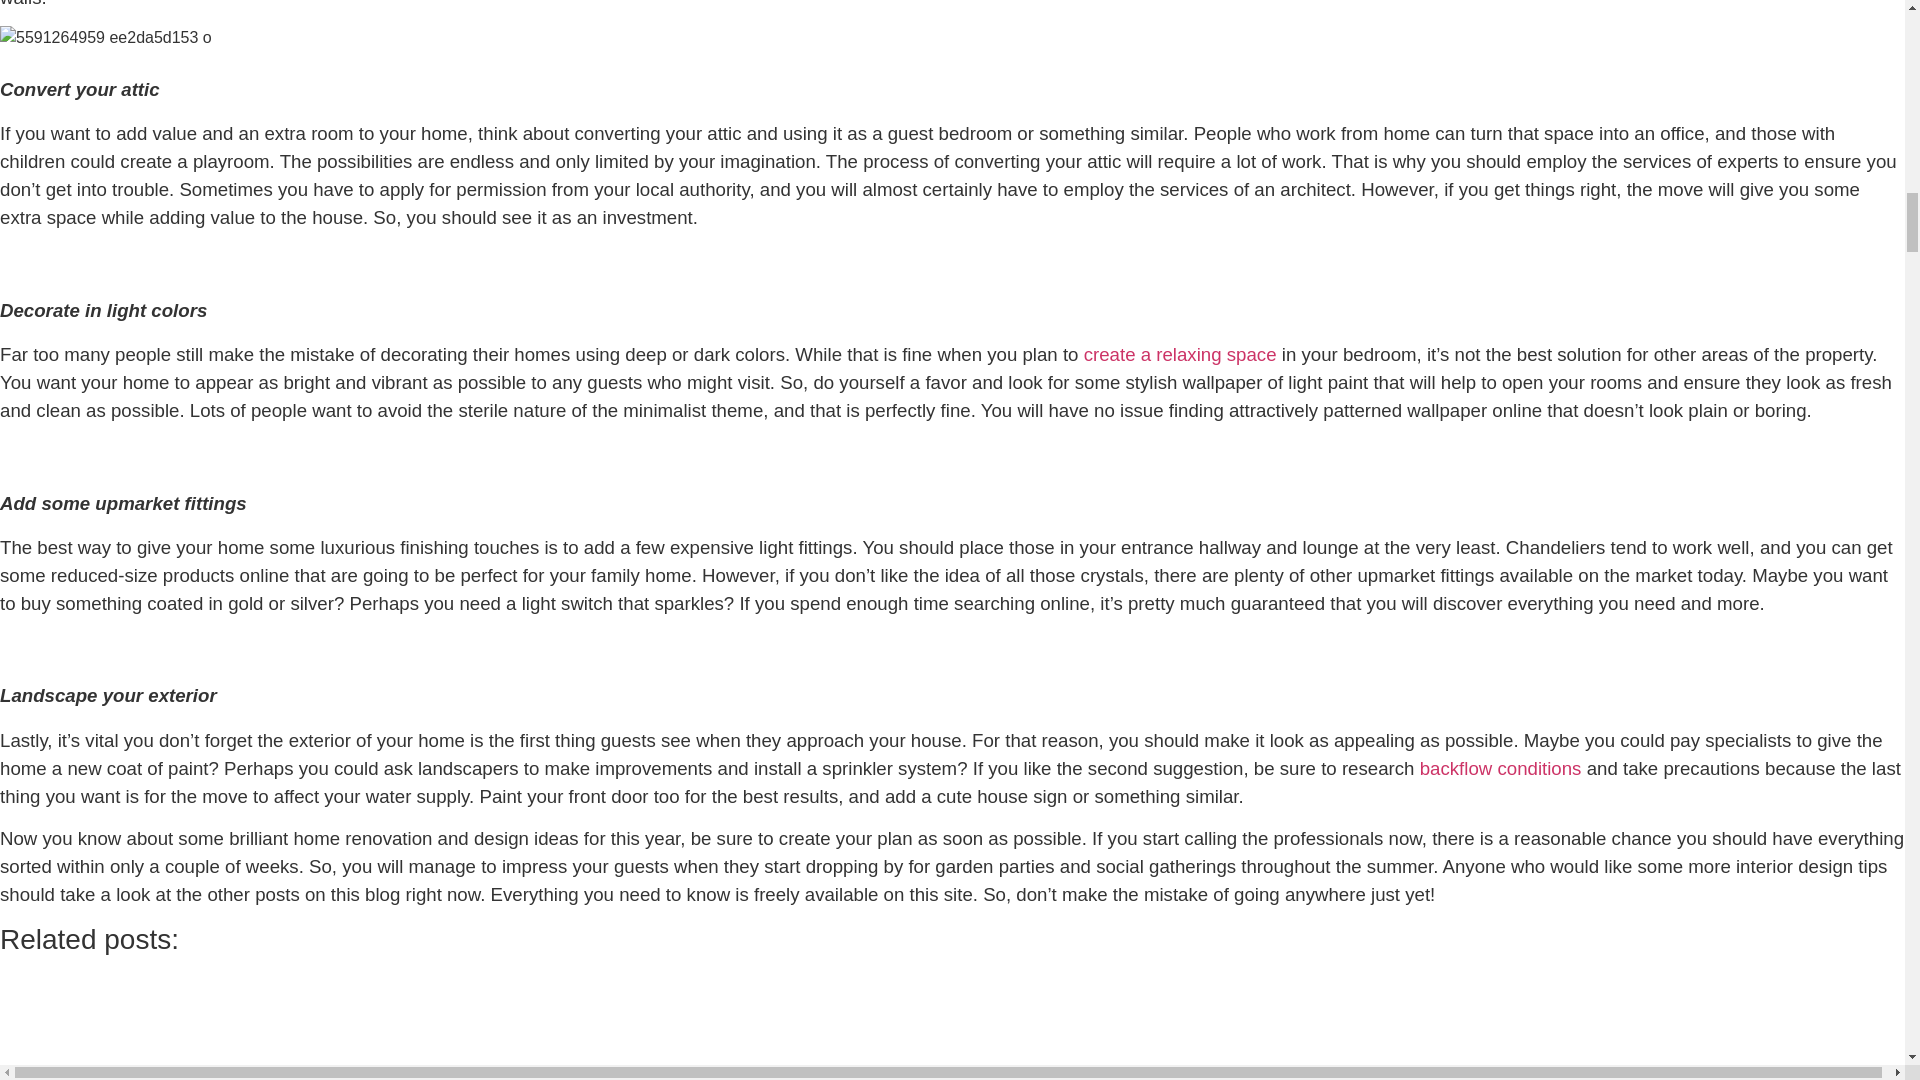 This screenshot has height=1080, width=1920. What do you see at coordinates (710, 1029) in the screenshot?
I see `Boutique Hotel Design Trends` at bounding box center [710, 1029].